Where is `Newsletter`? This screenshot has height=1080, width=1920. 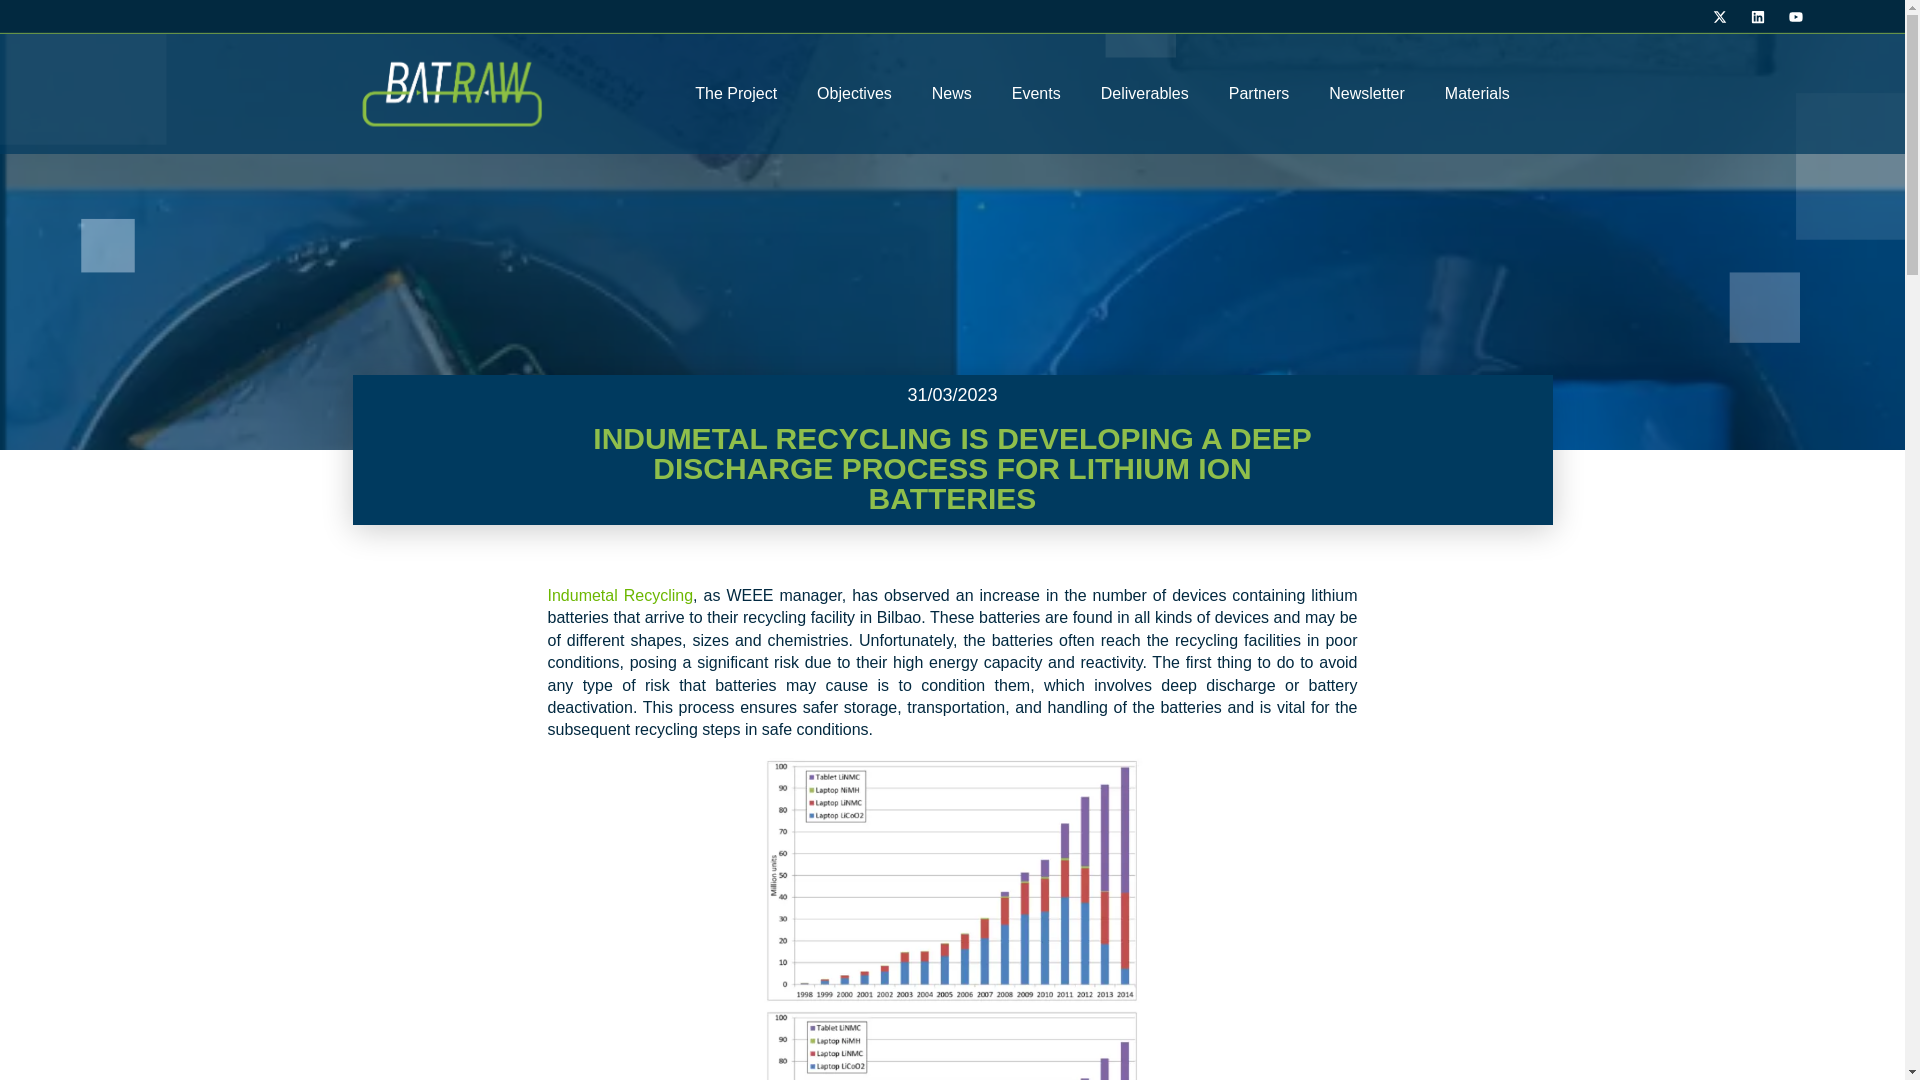
Newsletter is located at coordinates (1366, 94).